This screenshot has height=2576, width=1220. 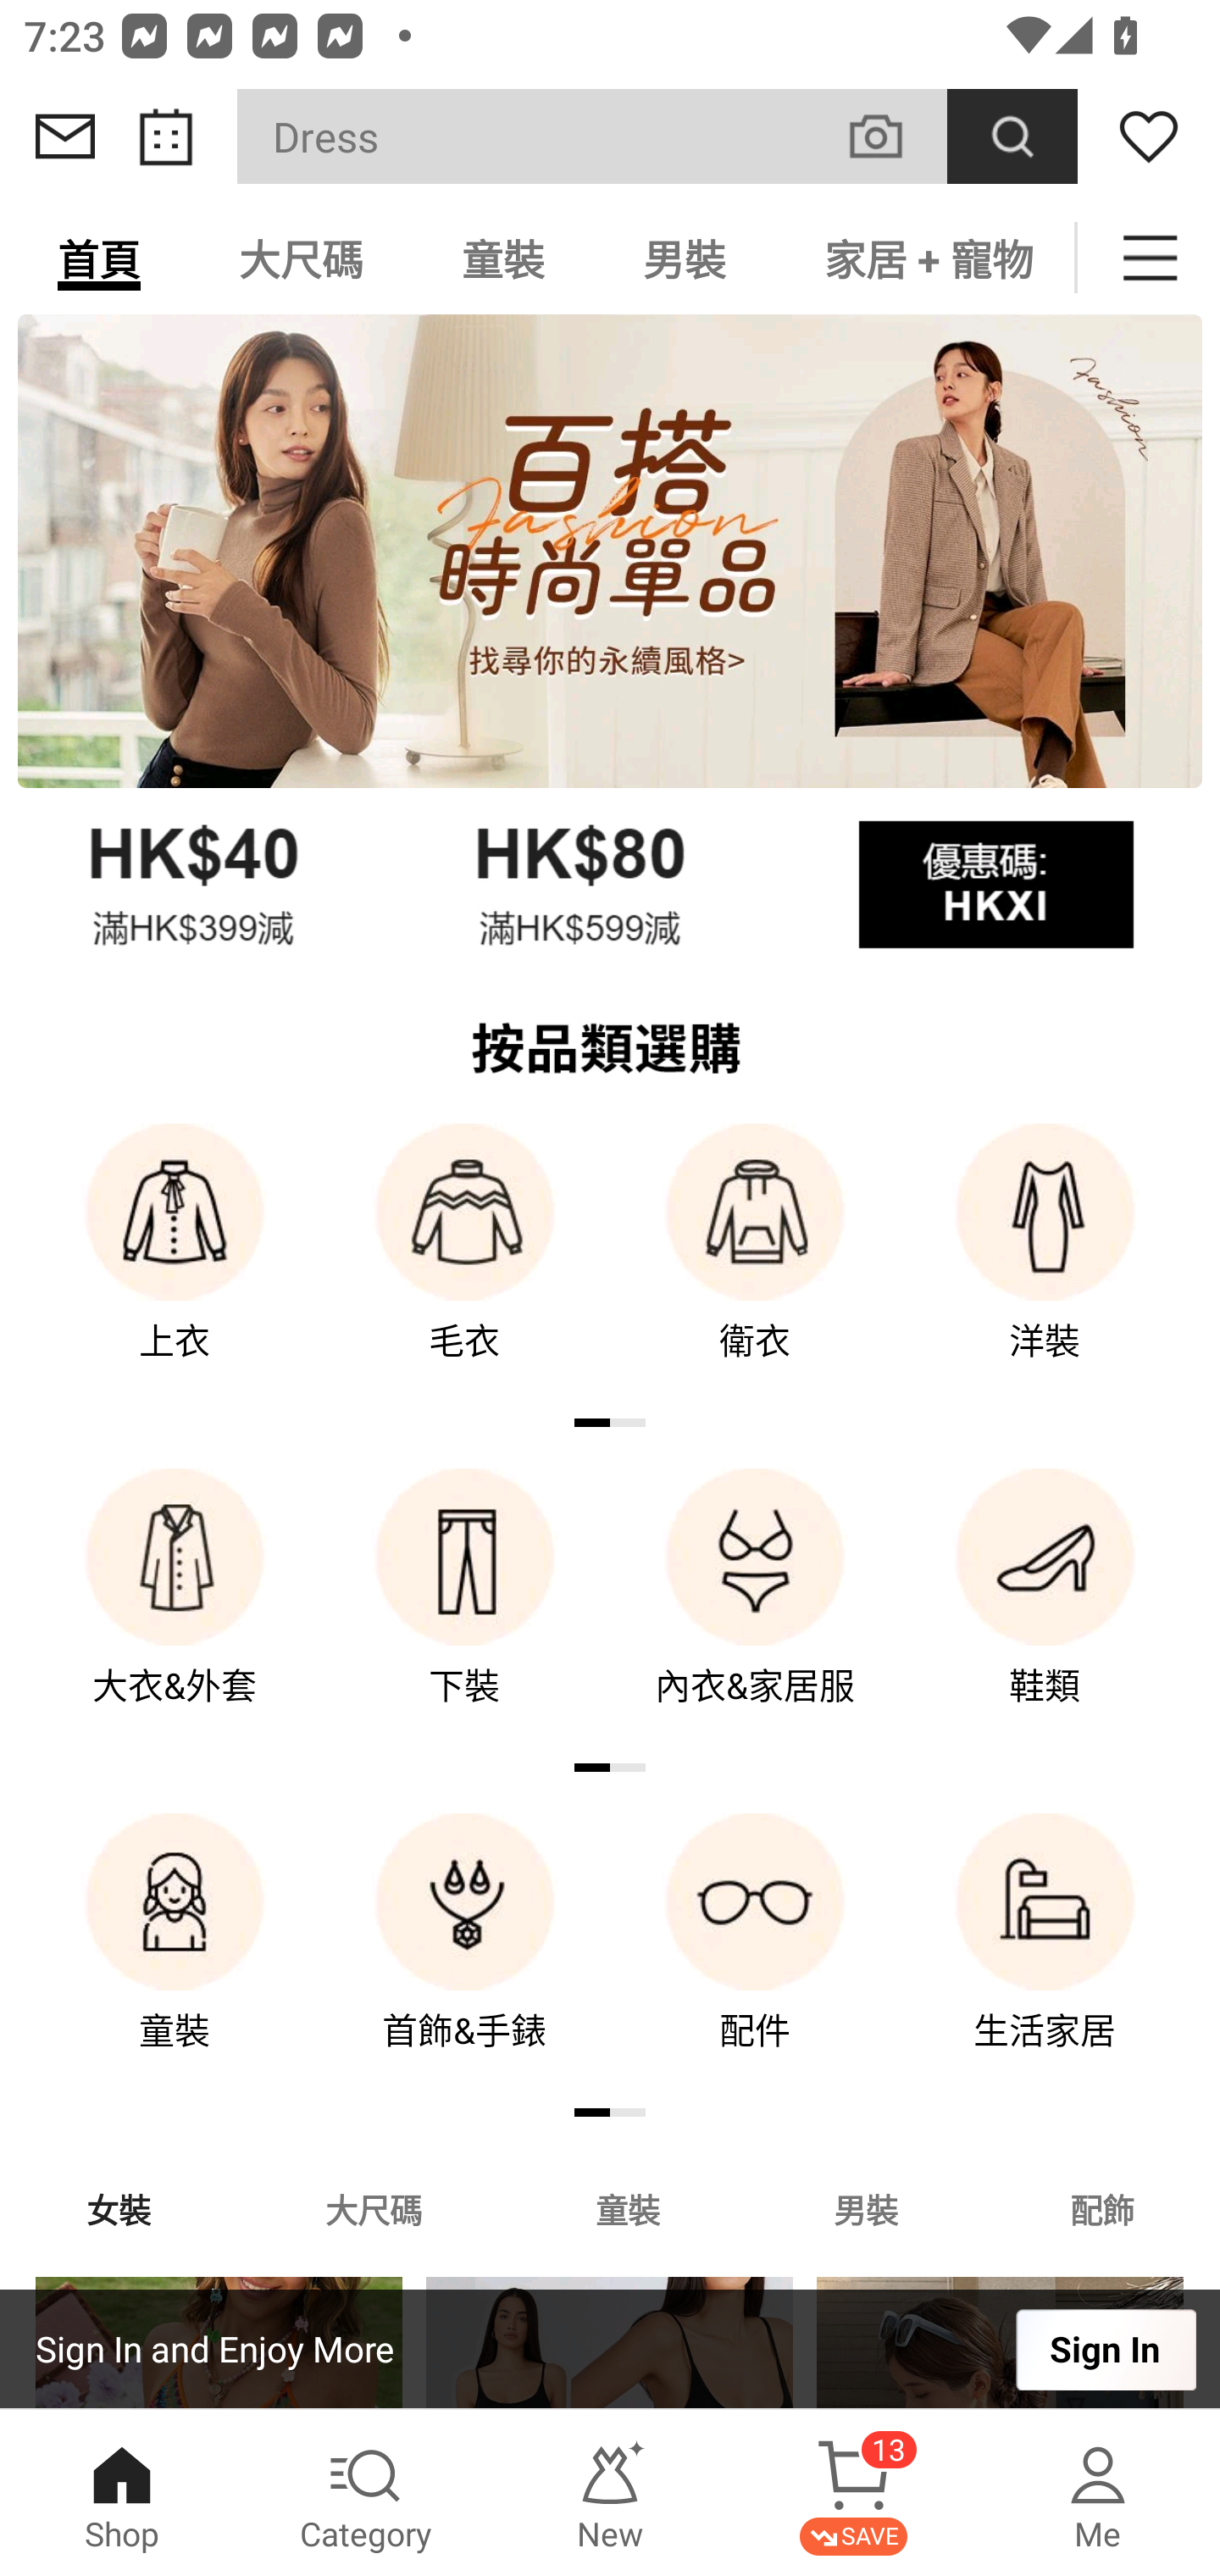 What do you see at coordinates (685, 258) in the screenshot?
I see `男裝` at bounding box center [685, 258].